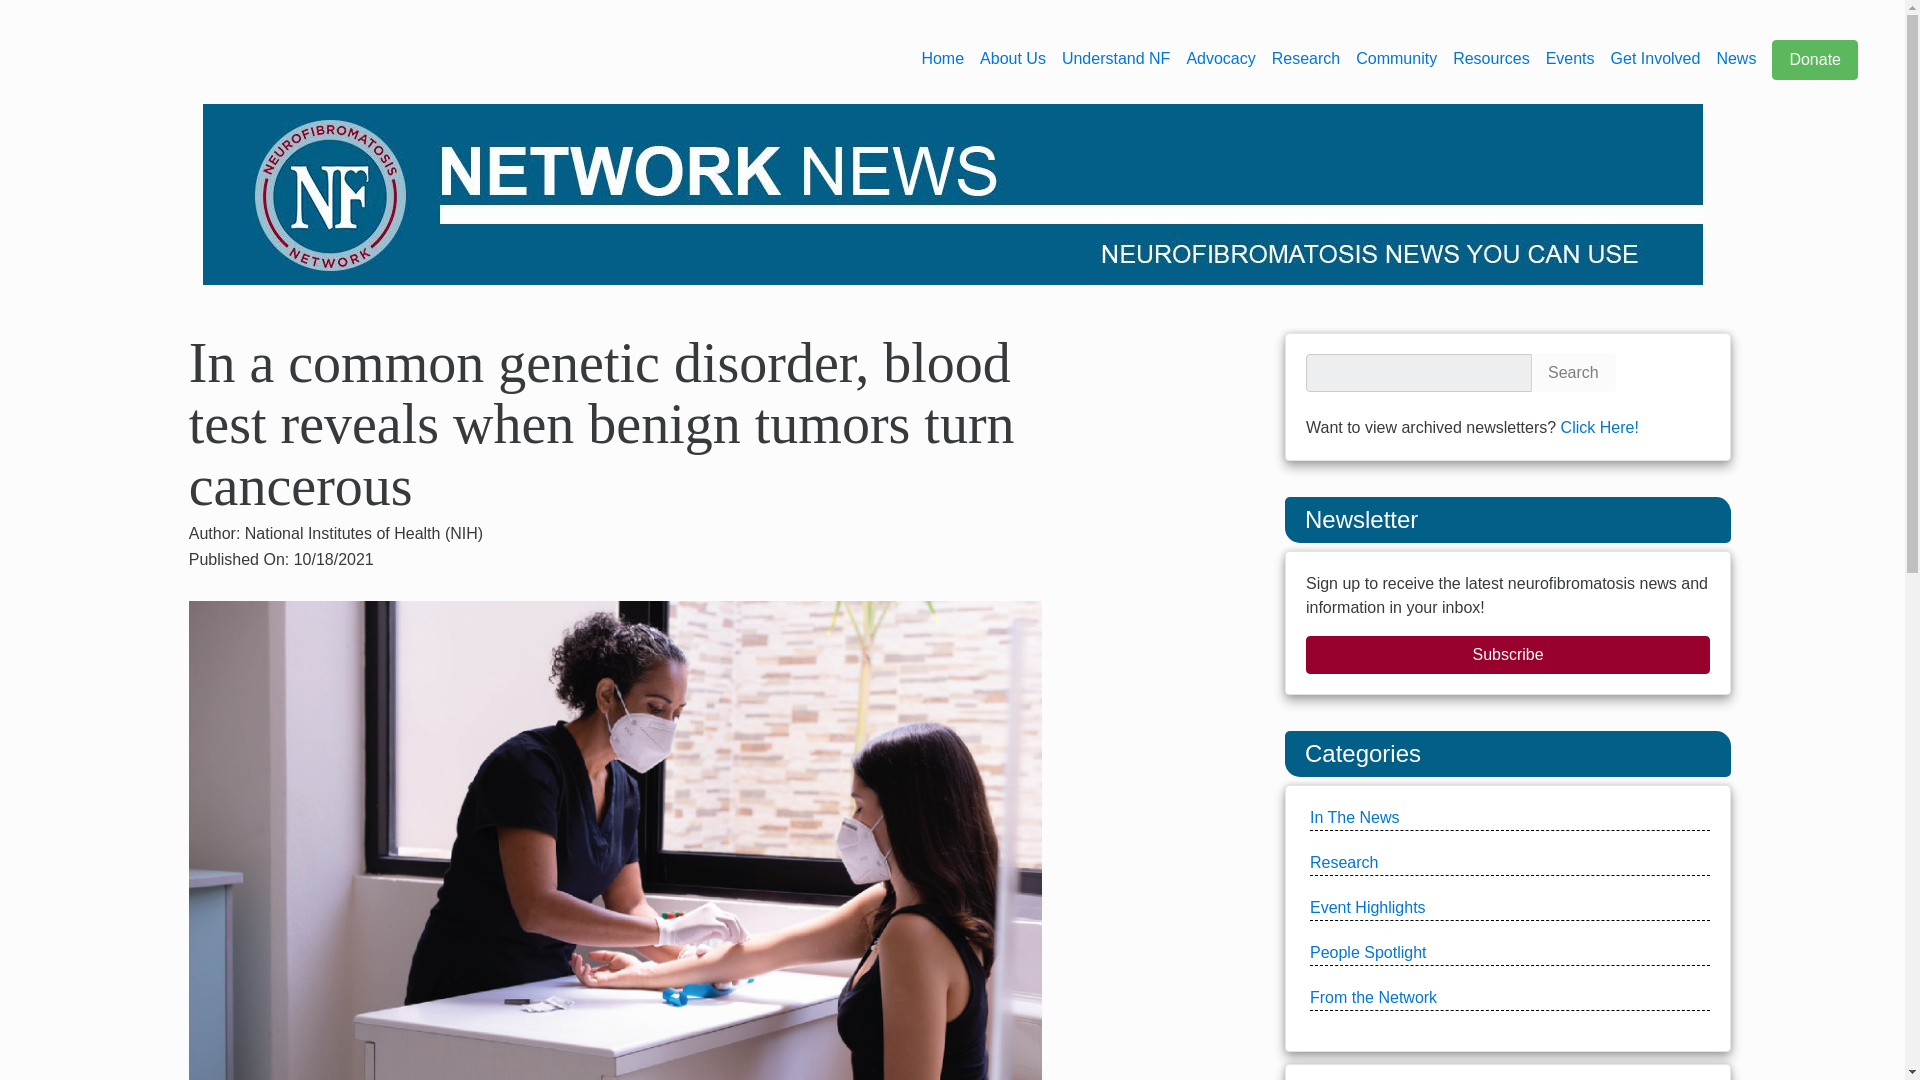 This screenshot has height=1080, width=1920. Describe the element at coordinates (1306, 58) in the screenshot. I see `Research` at that location.